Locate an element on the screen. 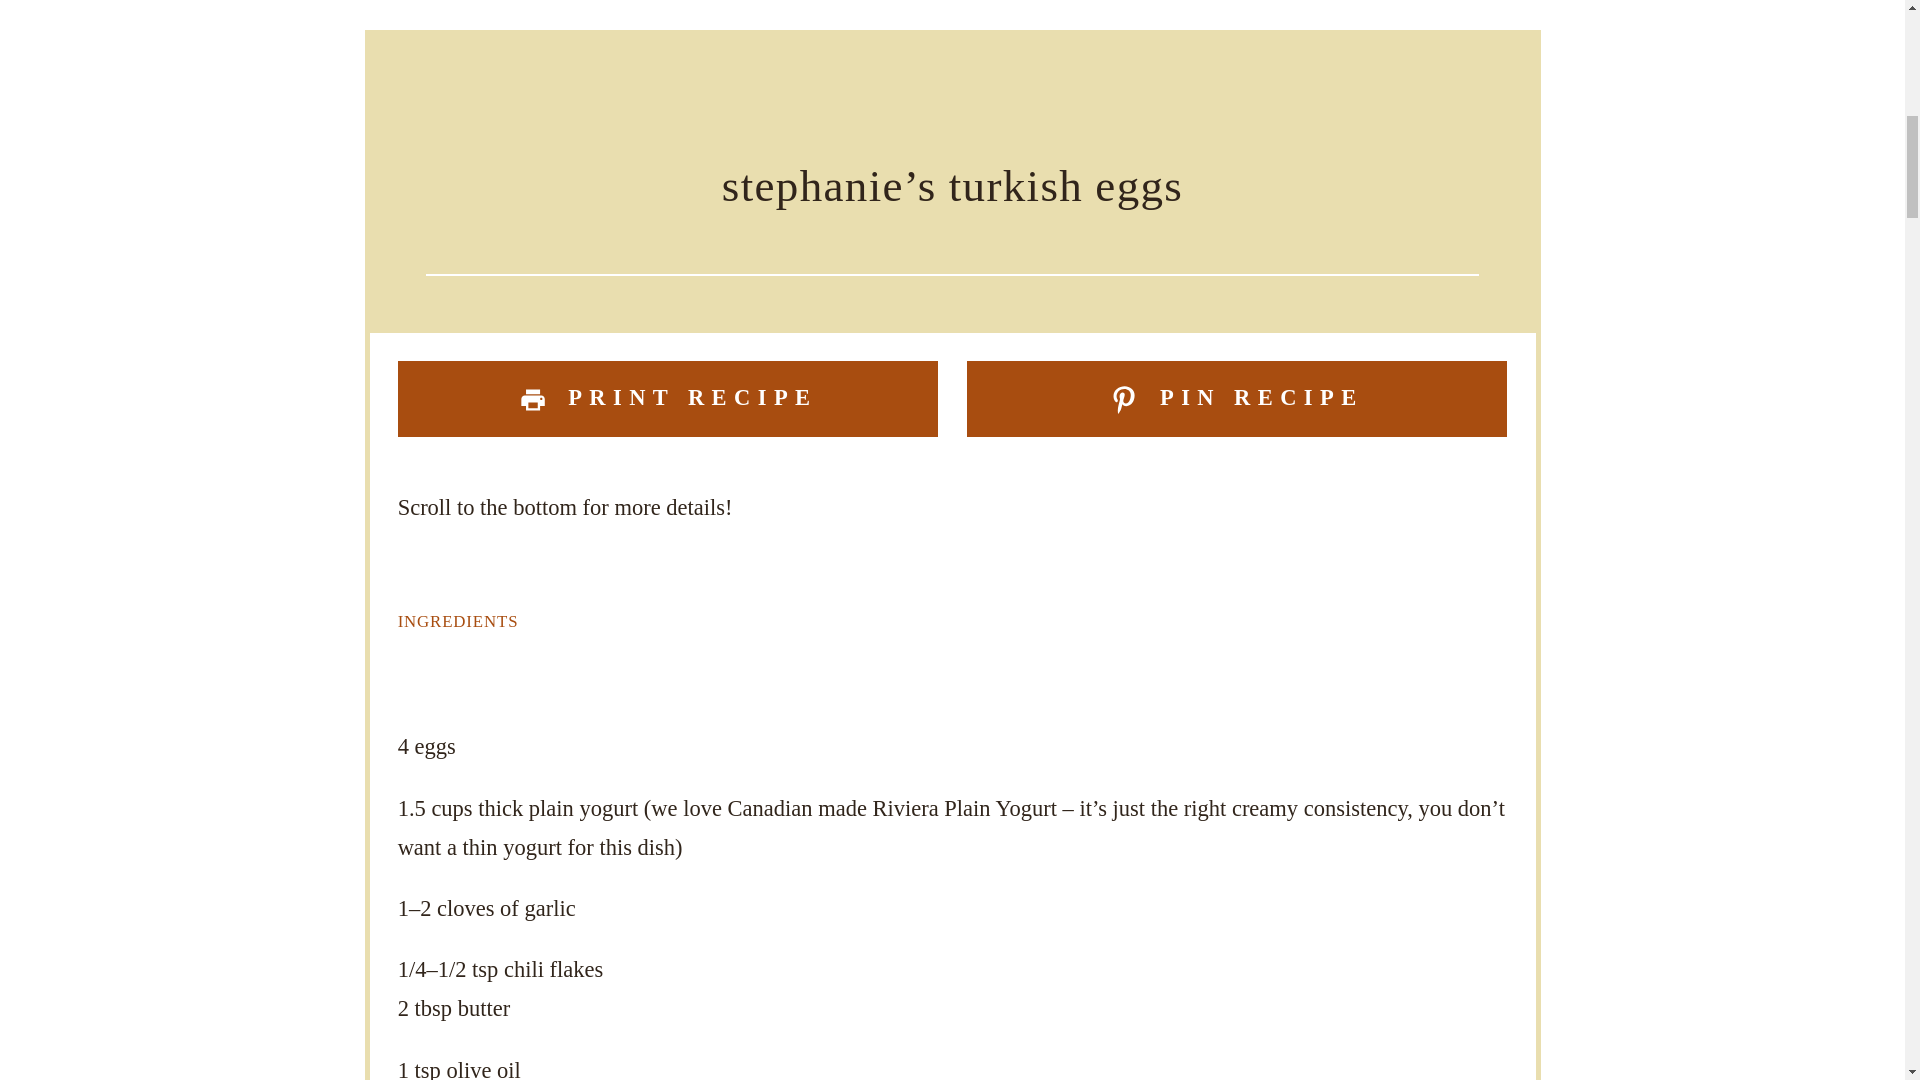  PRINT RECIPE is located at coordinates (668, 398).